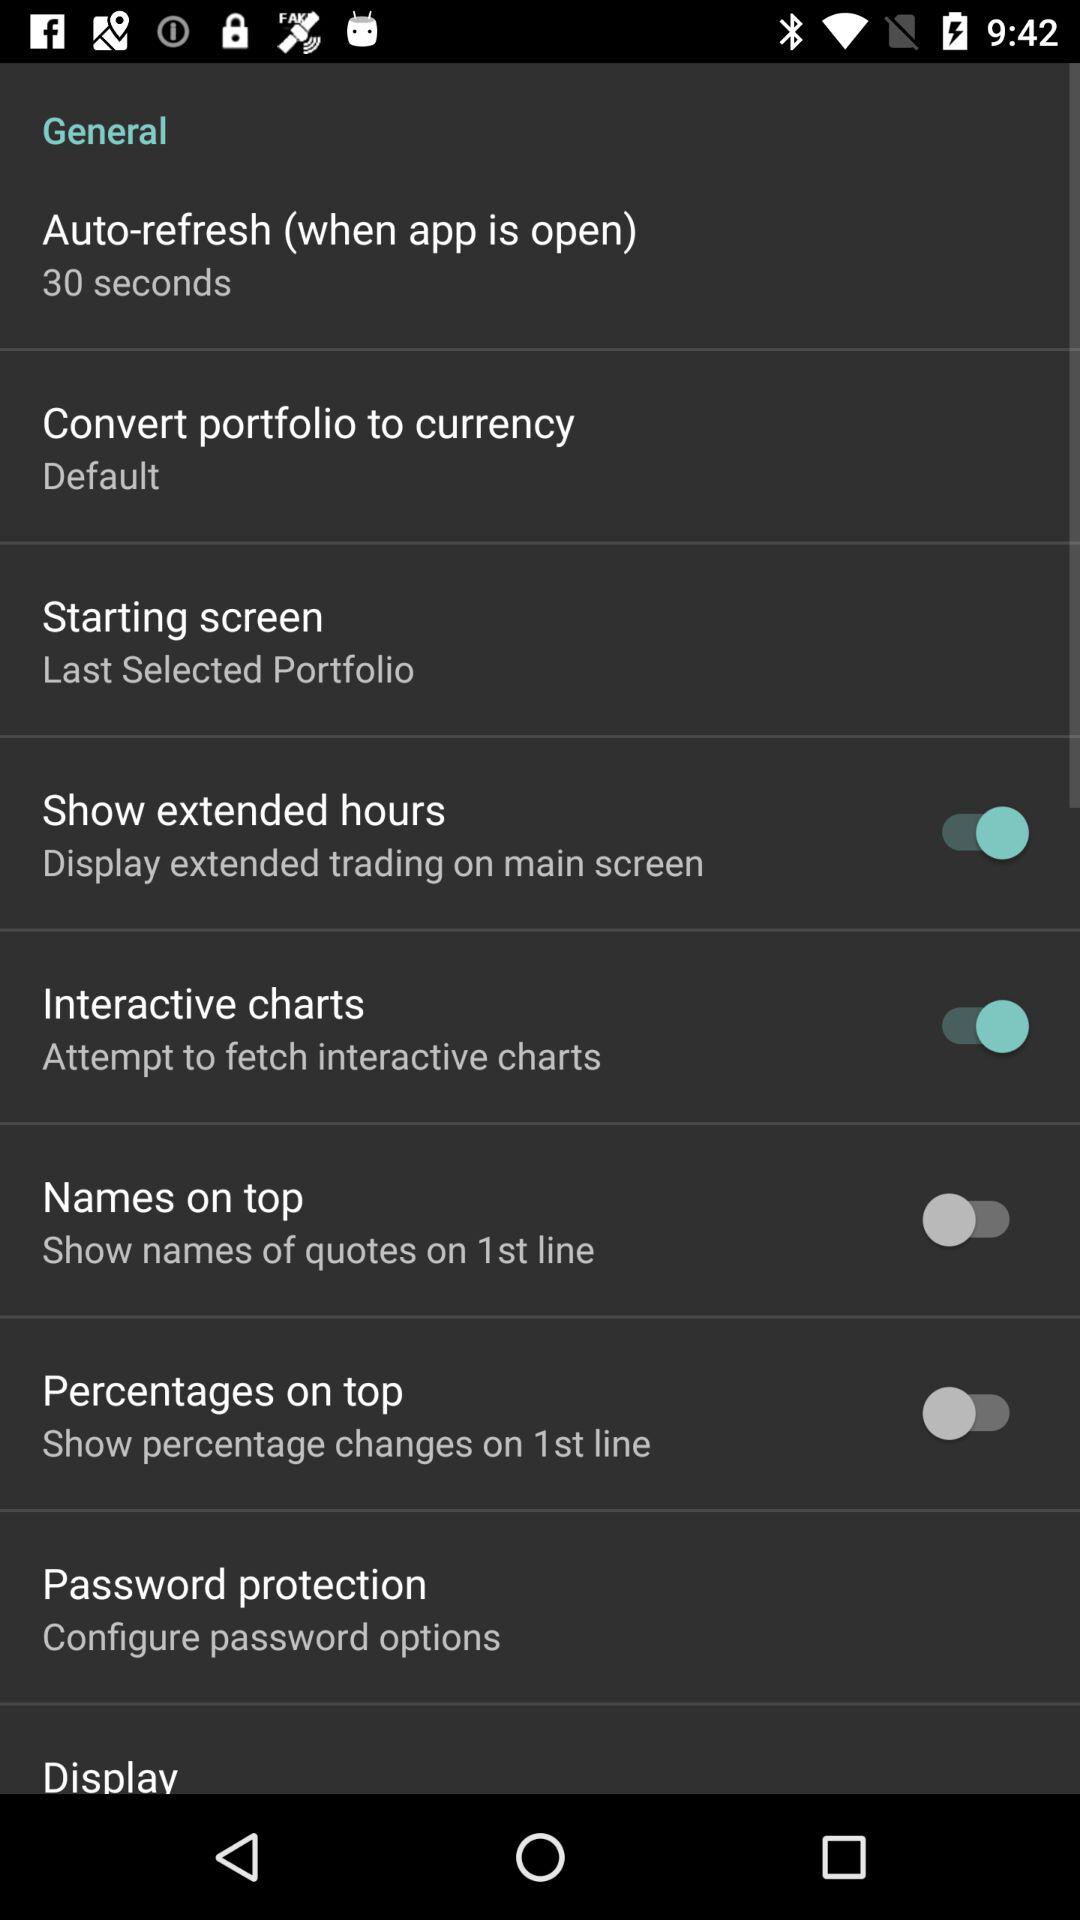  I want to click on choose attempt to fetch, so click(322, 1055).